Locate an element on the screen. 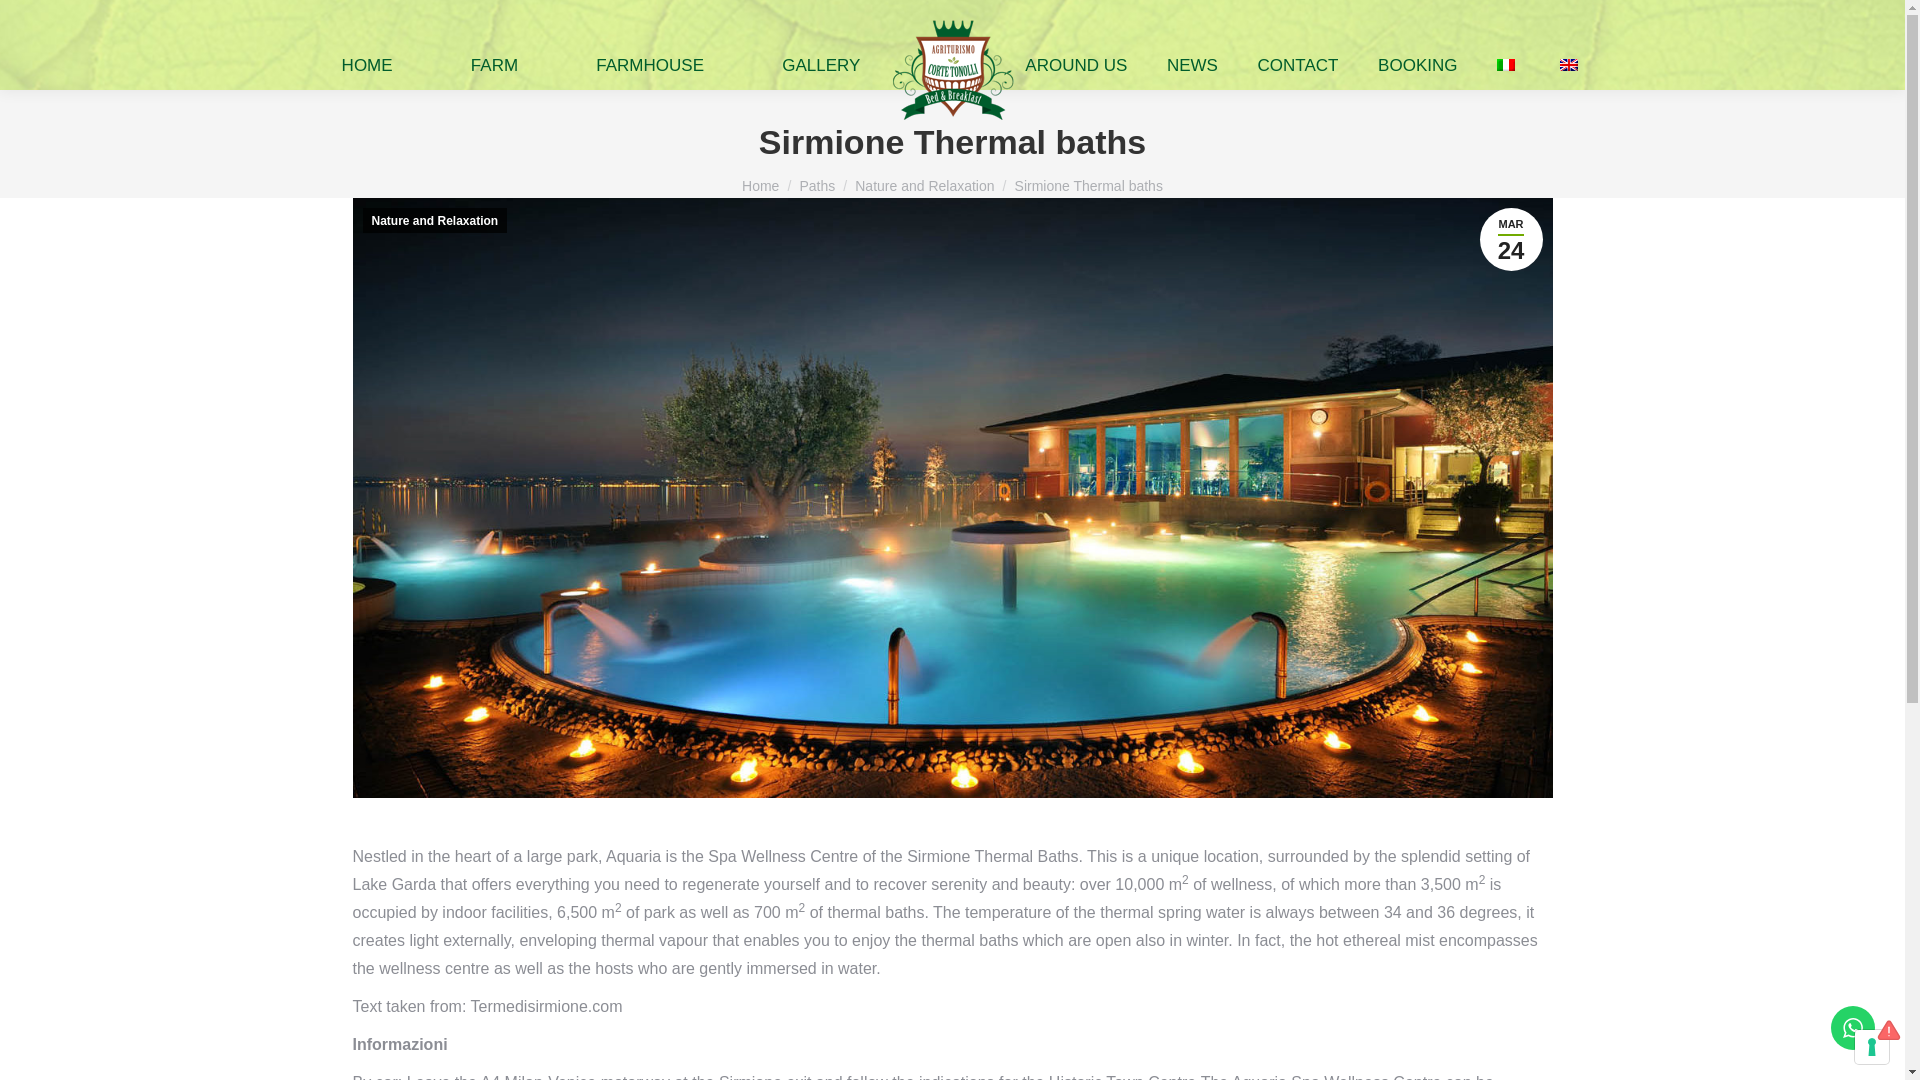  12:39 pm is located at coordinates (1512, 240).